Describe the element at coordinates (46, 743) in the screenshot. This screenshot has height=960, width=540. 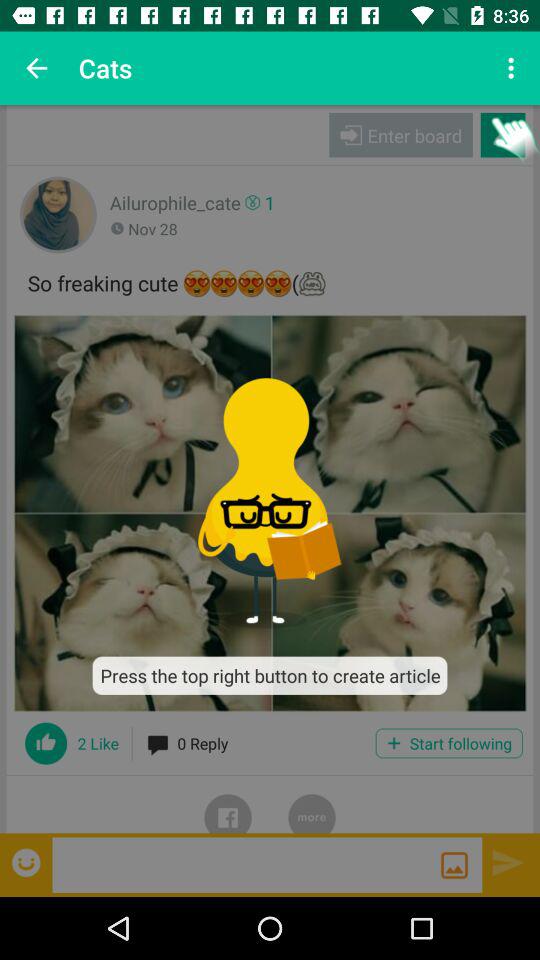
I see `like photo` at that location.